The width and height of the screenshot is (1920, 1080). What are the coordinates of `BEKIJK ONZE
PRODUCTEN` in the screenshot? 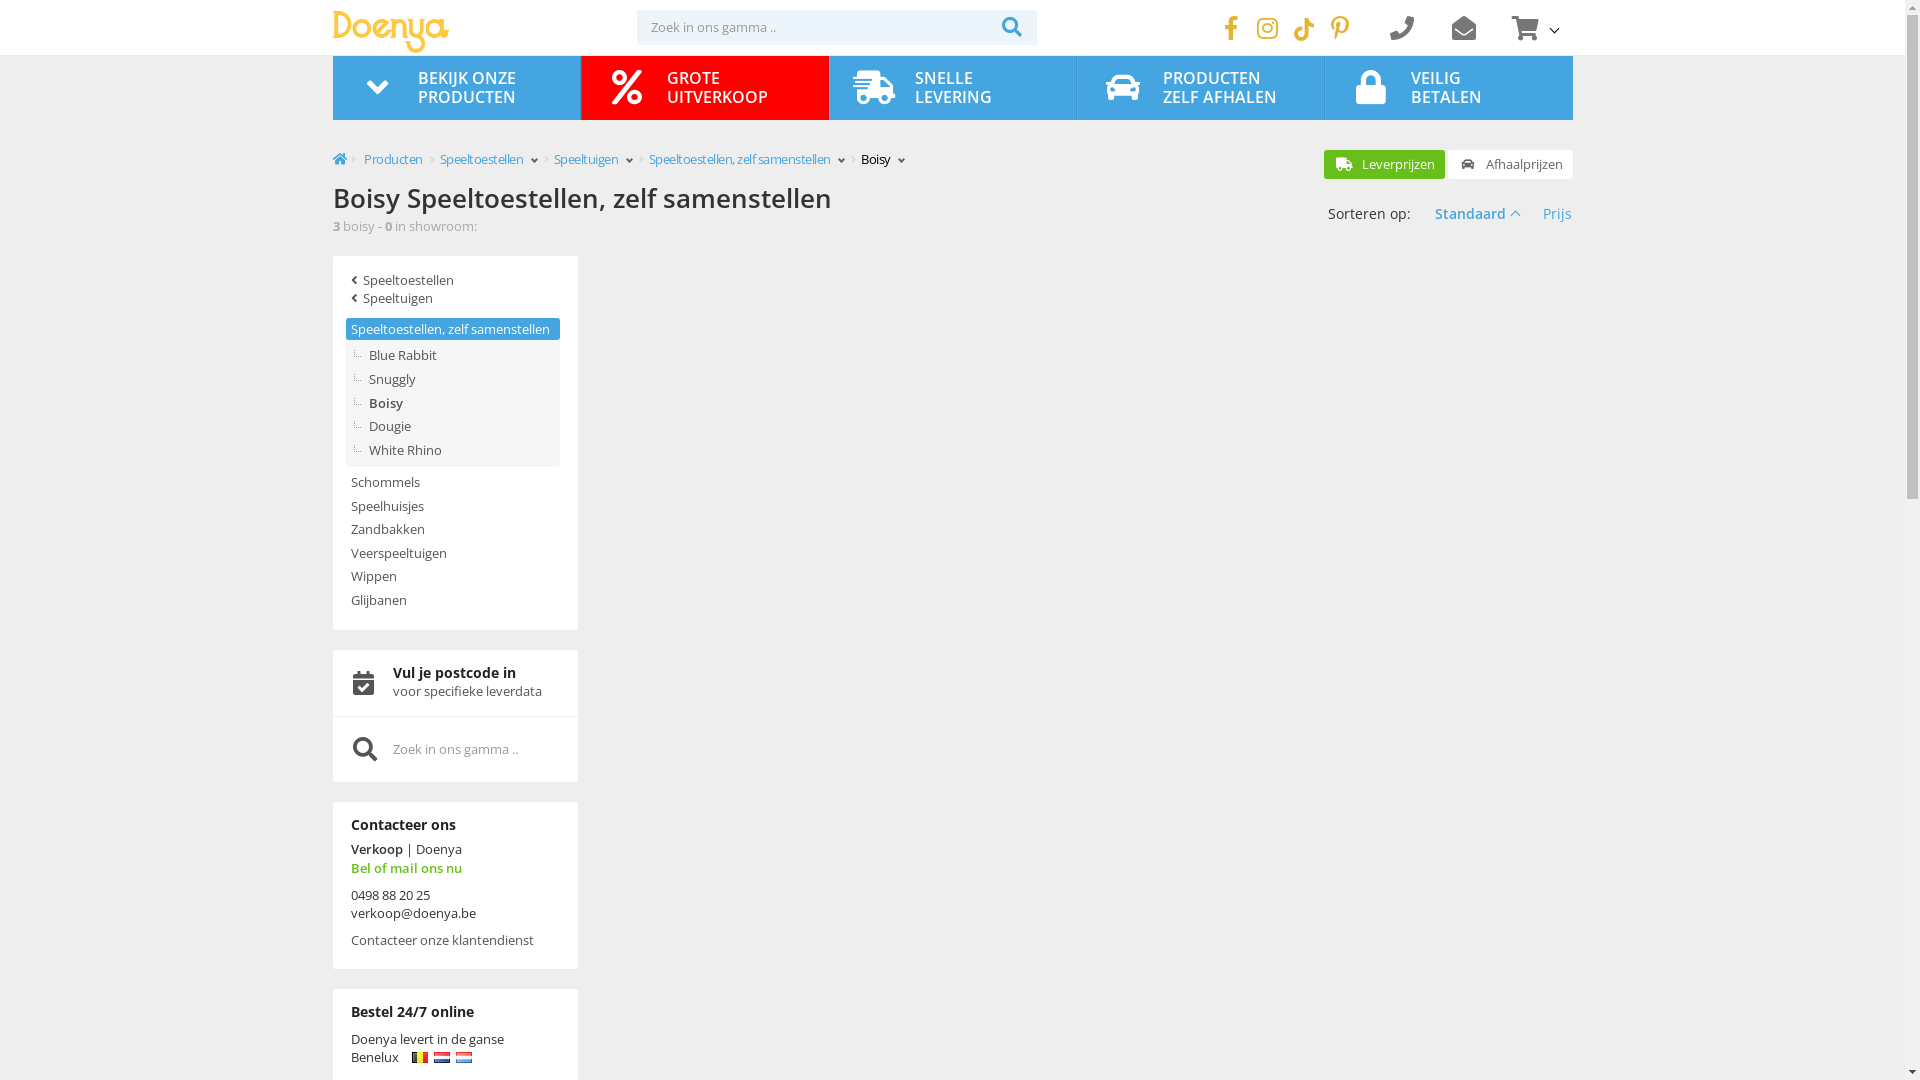 It's located at (456, 88).